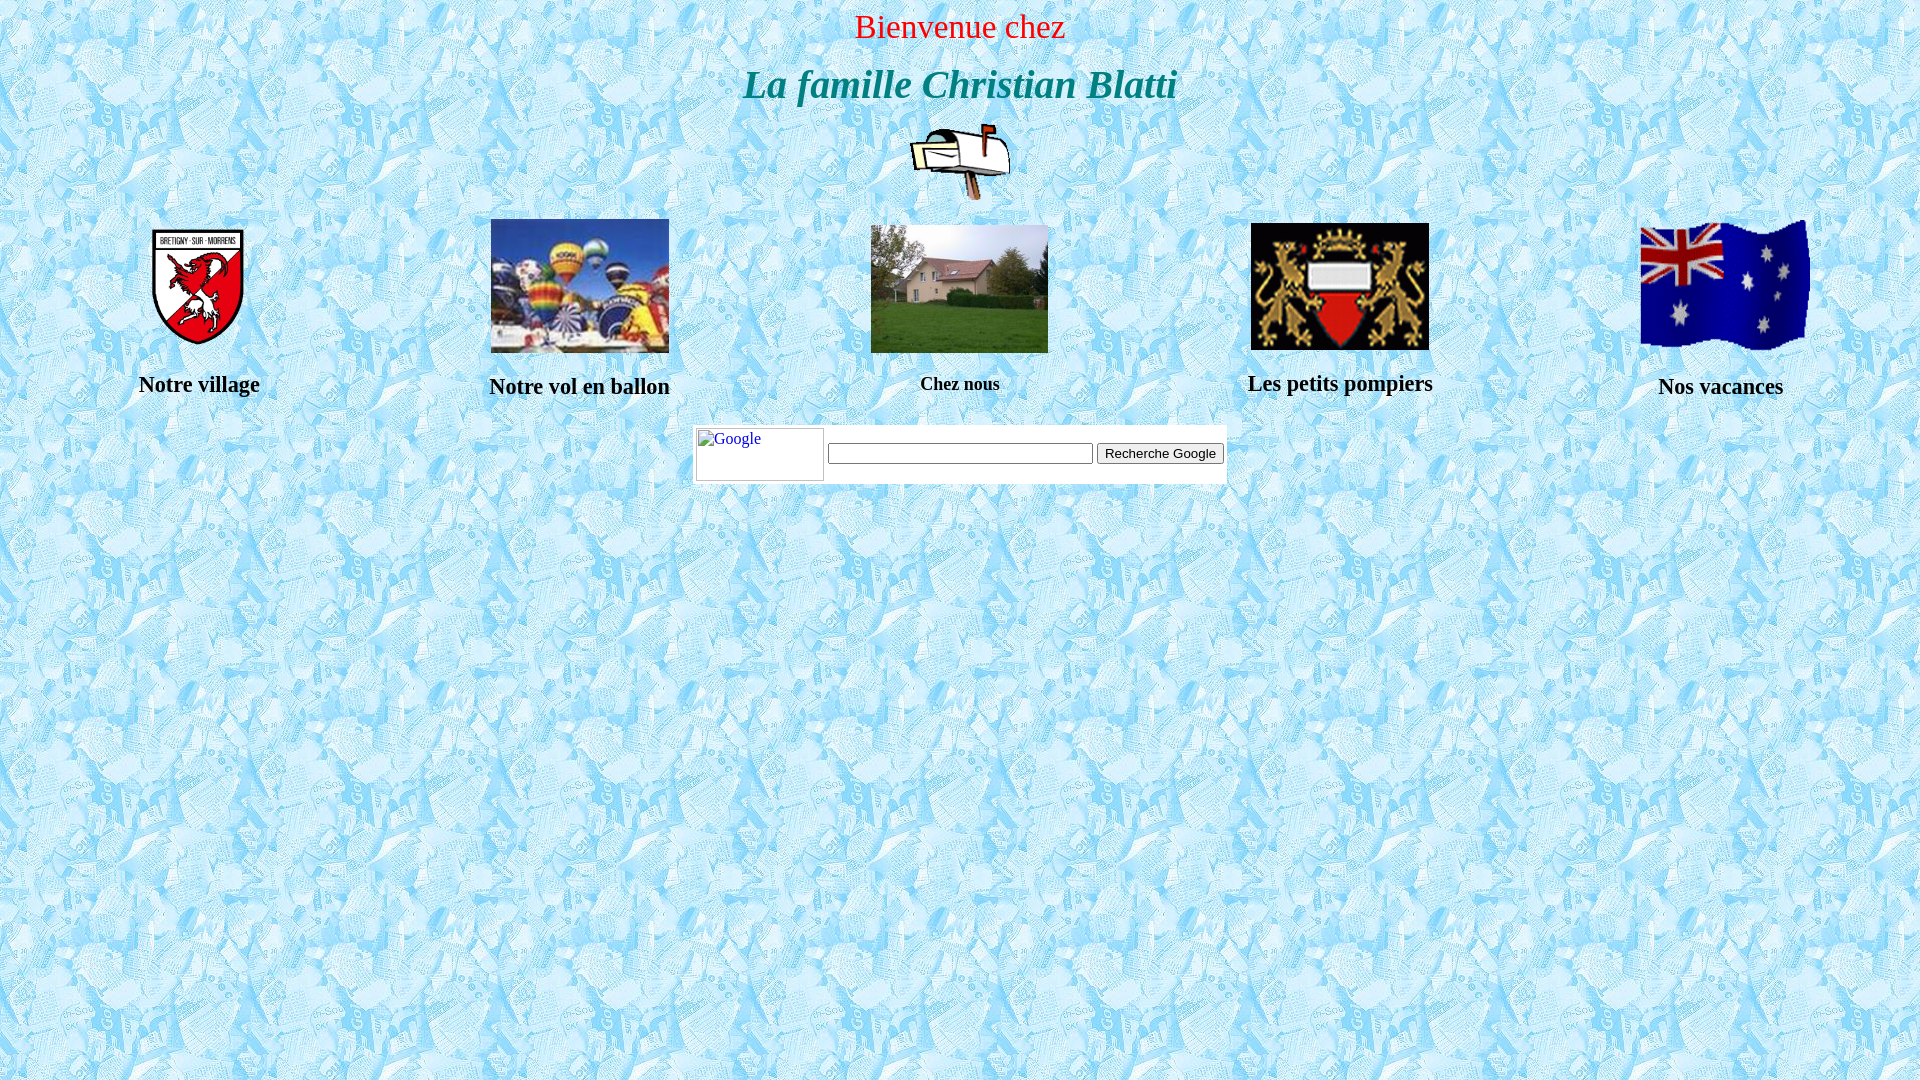 The height and width of the screenshot is (1080, 1920). I want to click on Recherche Google, so click(1160, 454).